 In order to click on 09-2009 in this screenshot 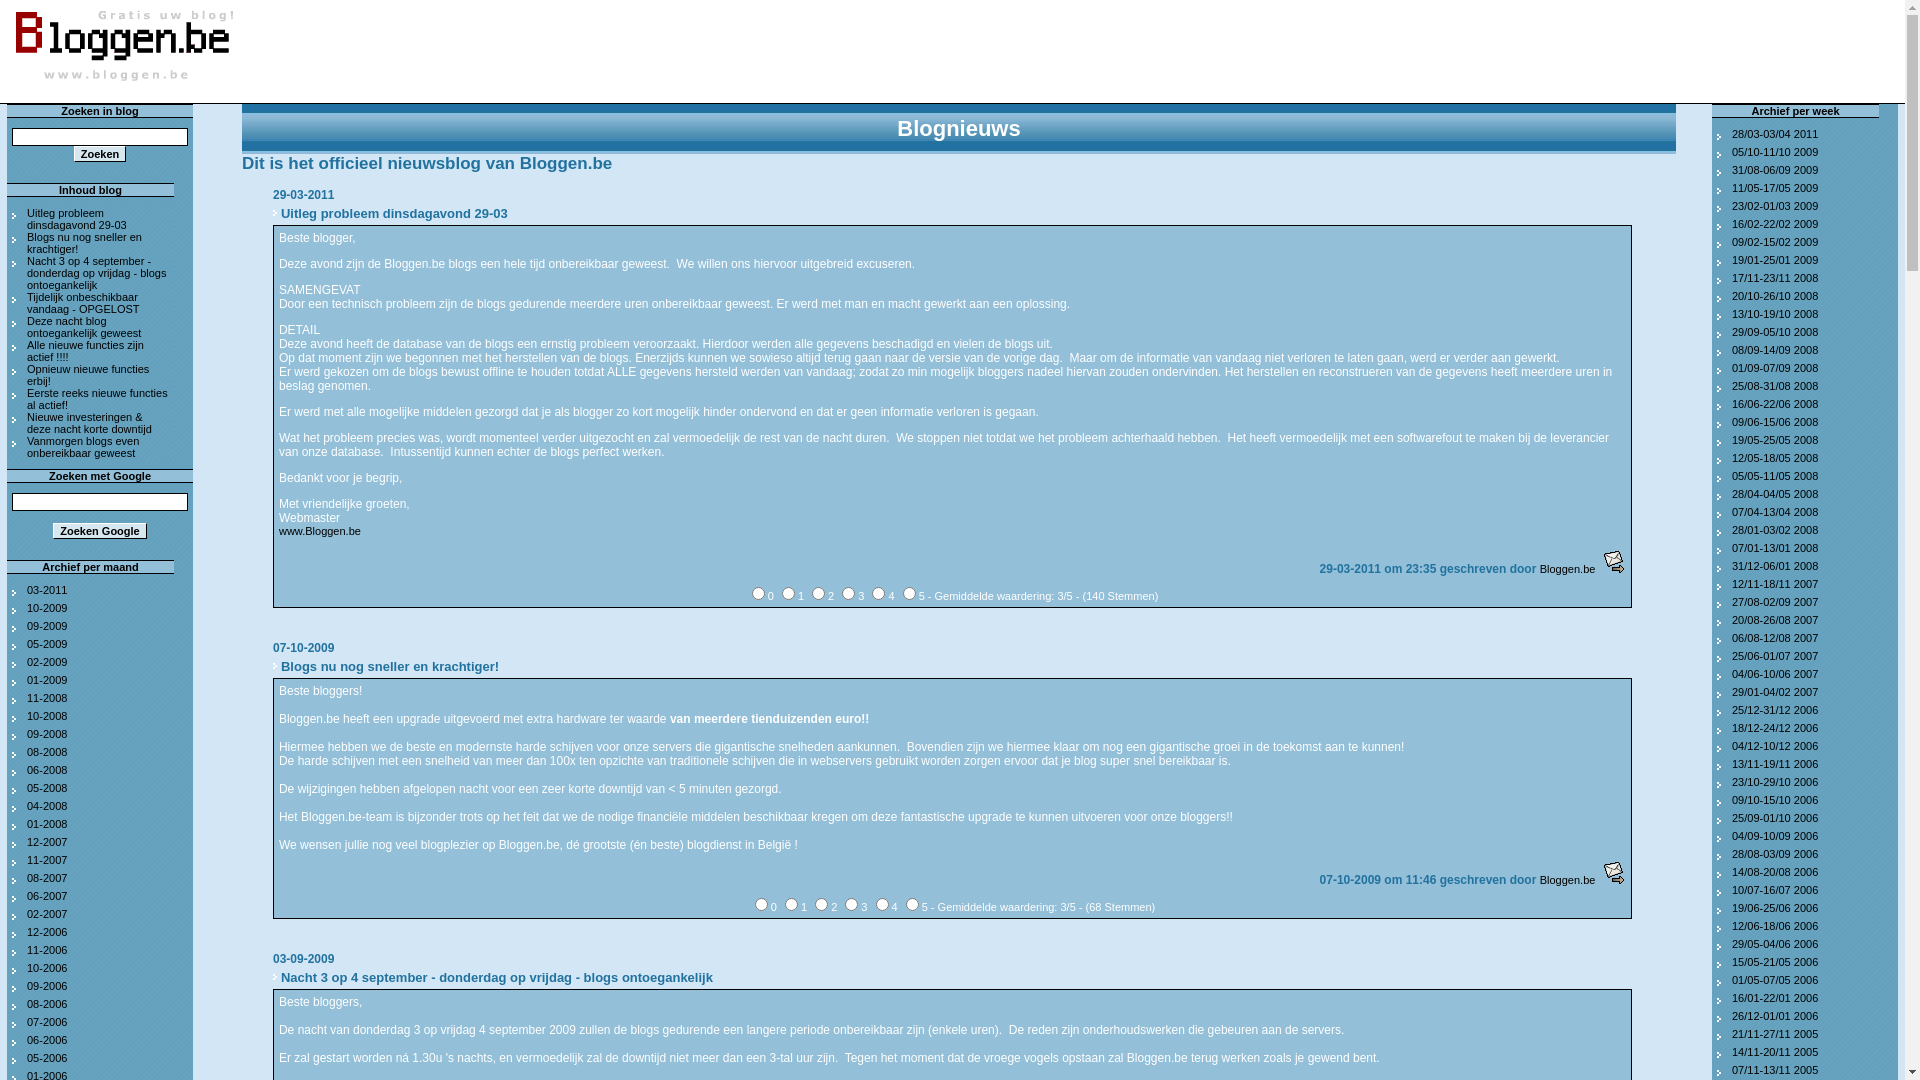, I will do `click(47, 626)`.